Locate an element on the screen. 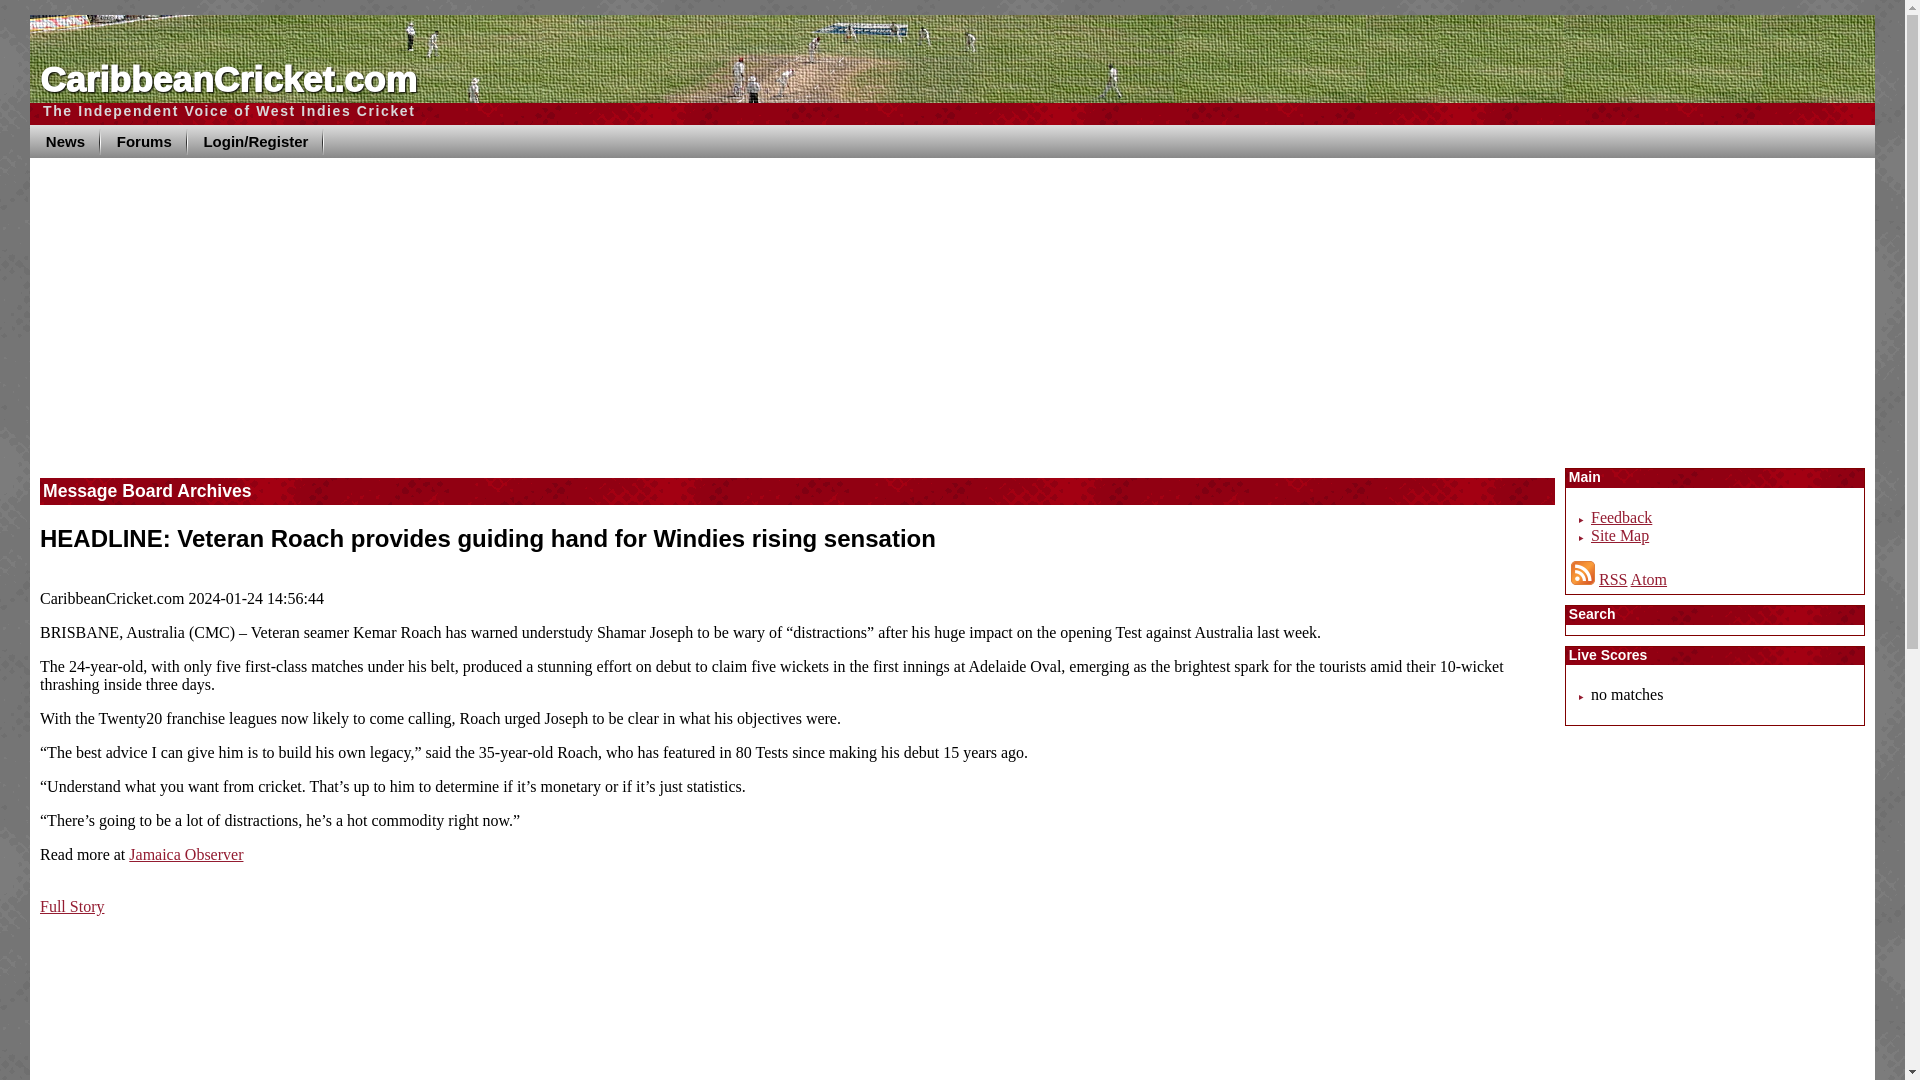 The width and height of the screenshot is (1920, 1080). CaribbeanCricket.com is located at coordinates (228, 80).